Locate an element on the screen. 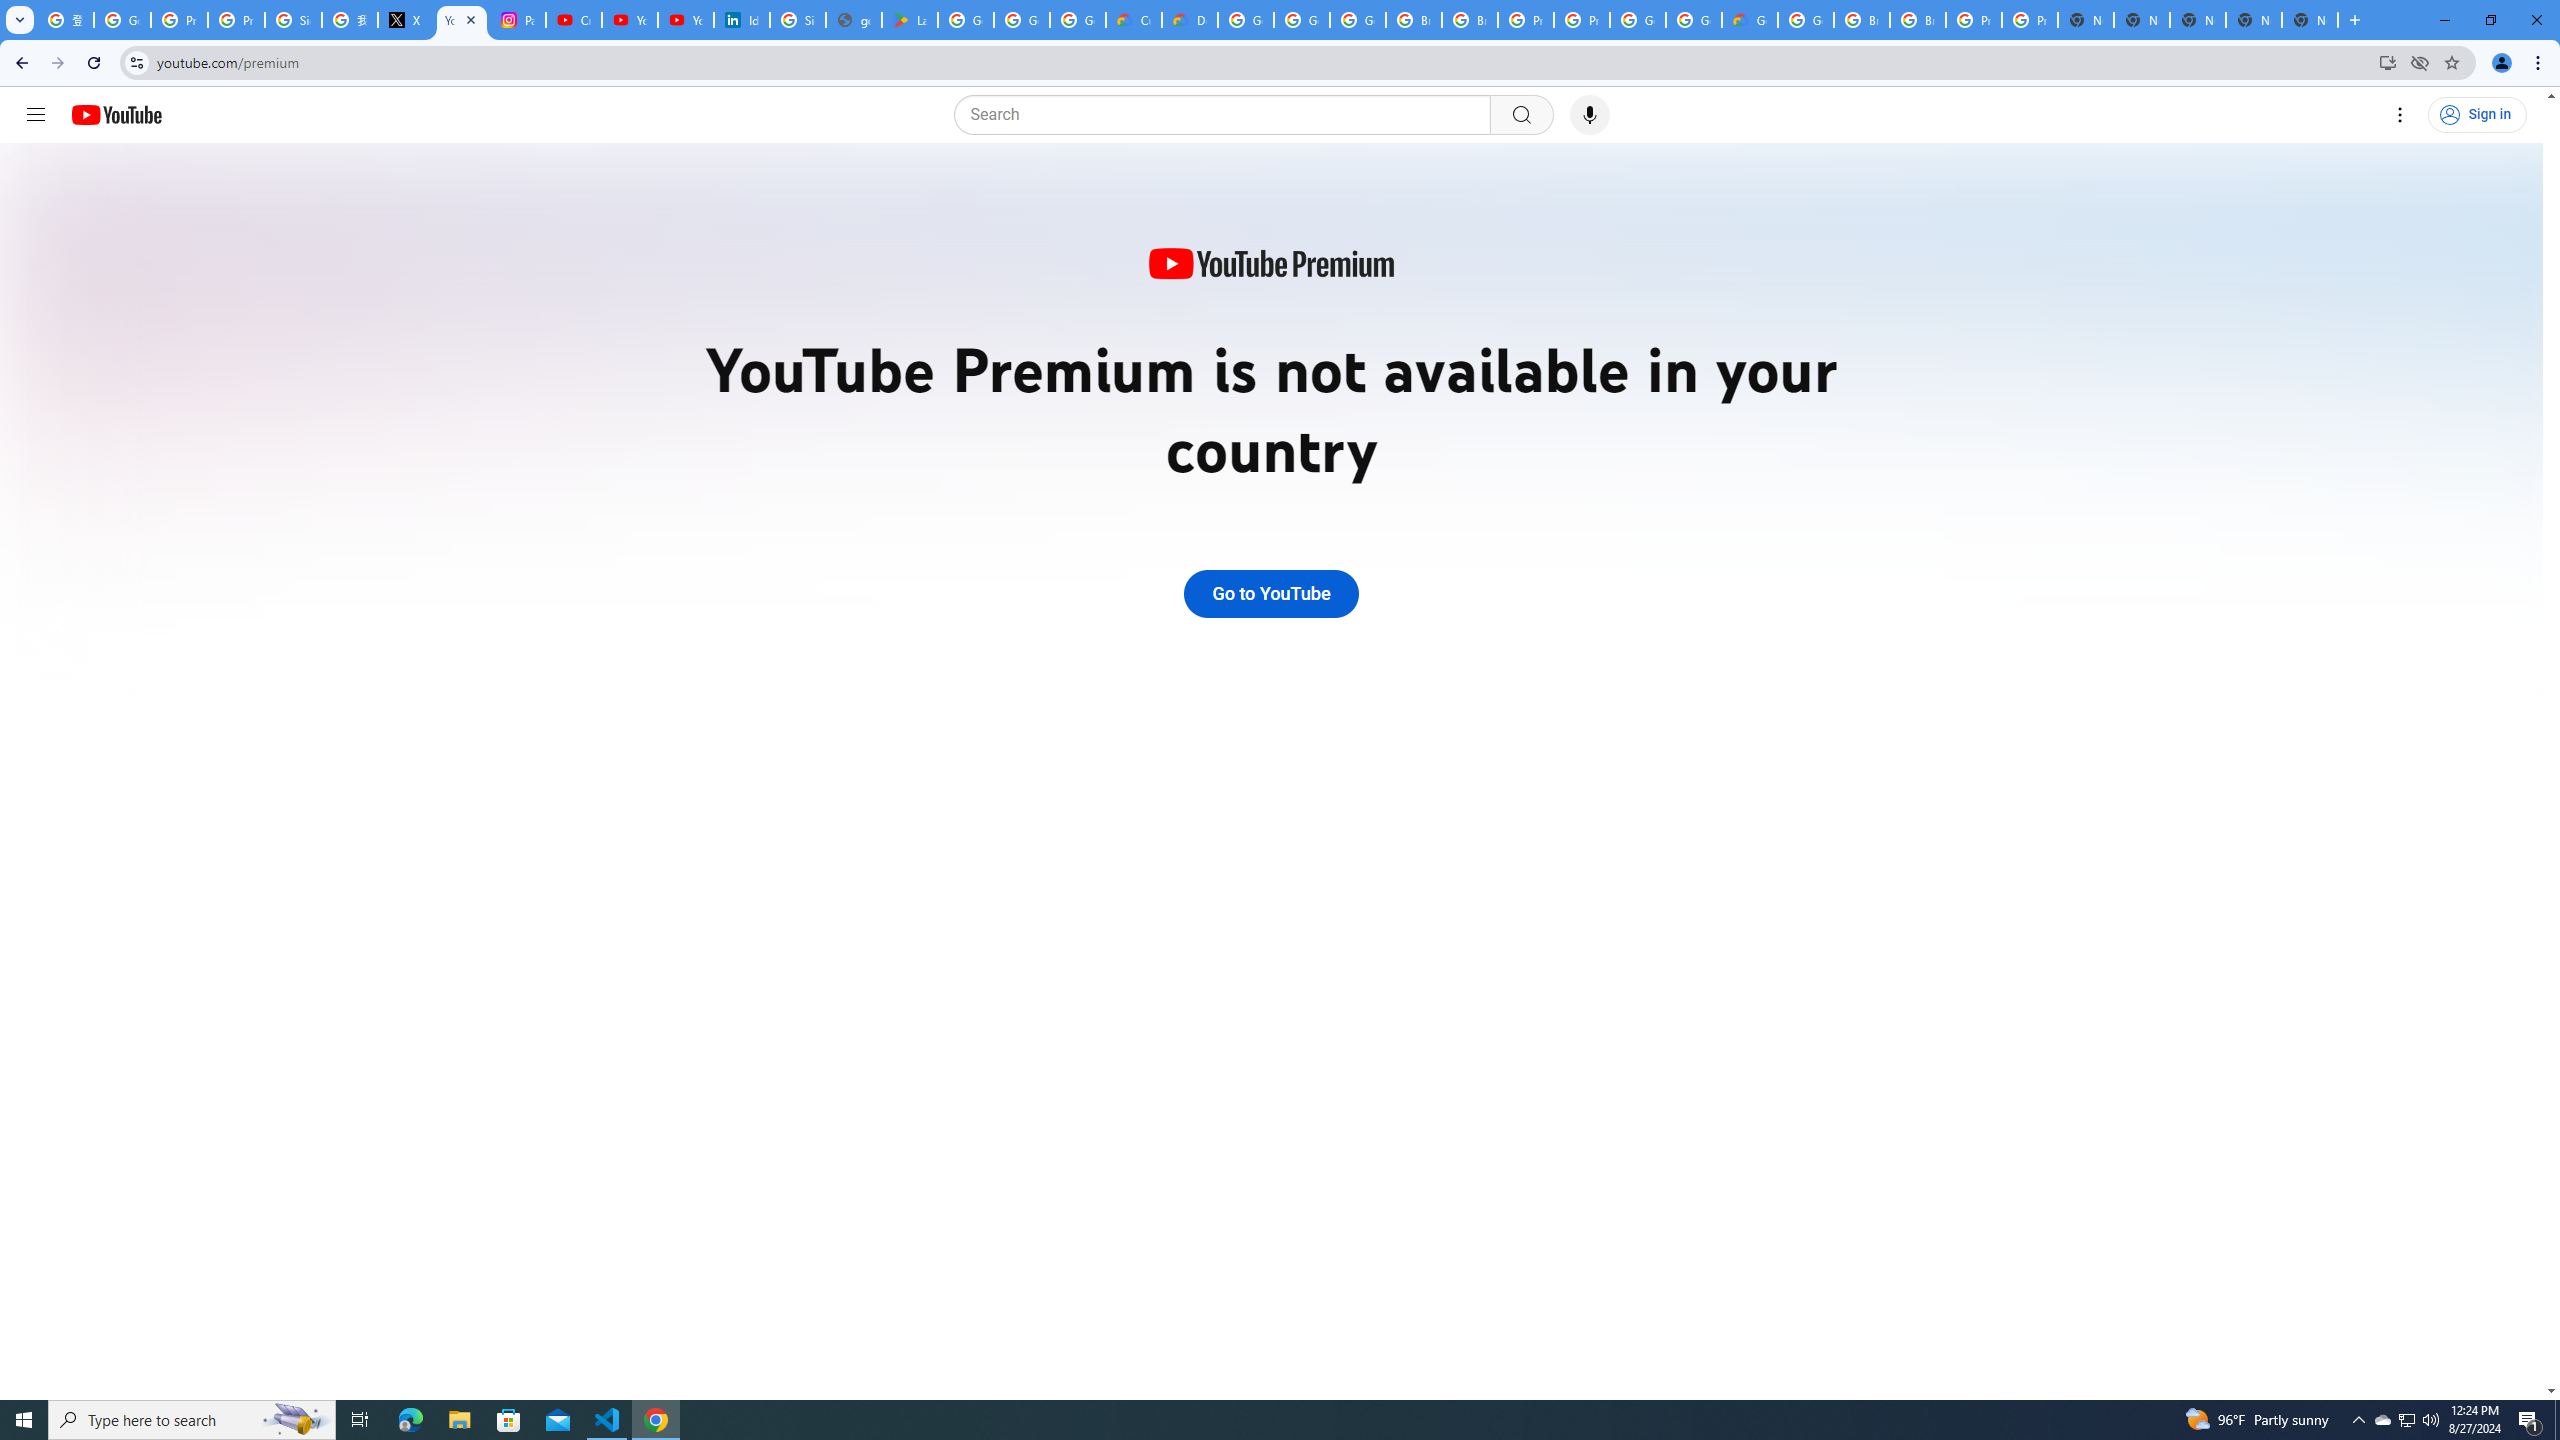  Privacy Help Center - Policies Help is located at coordinates (178, 20).